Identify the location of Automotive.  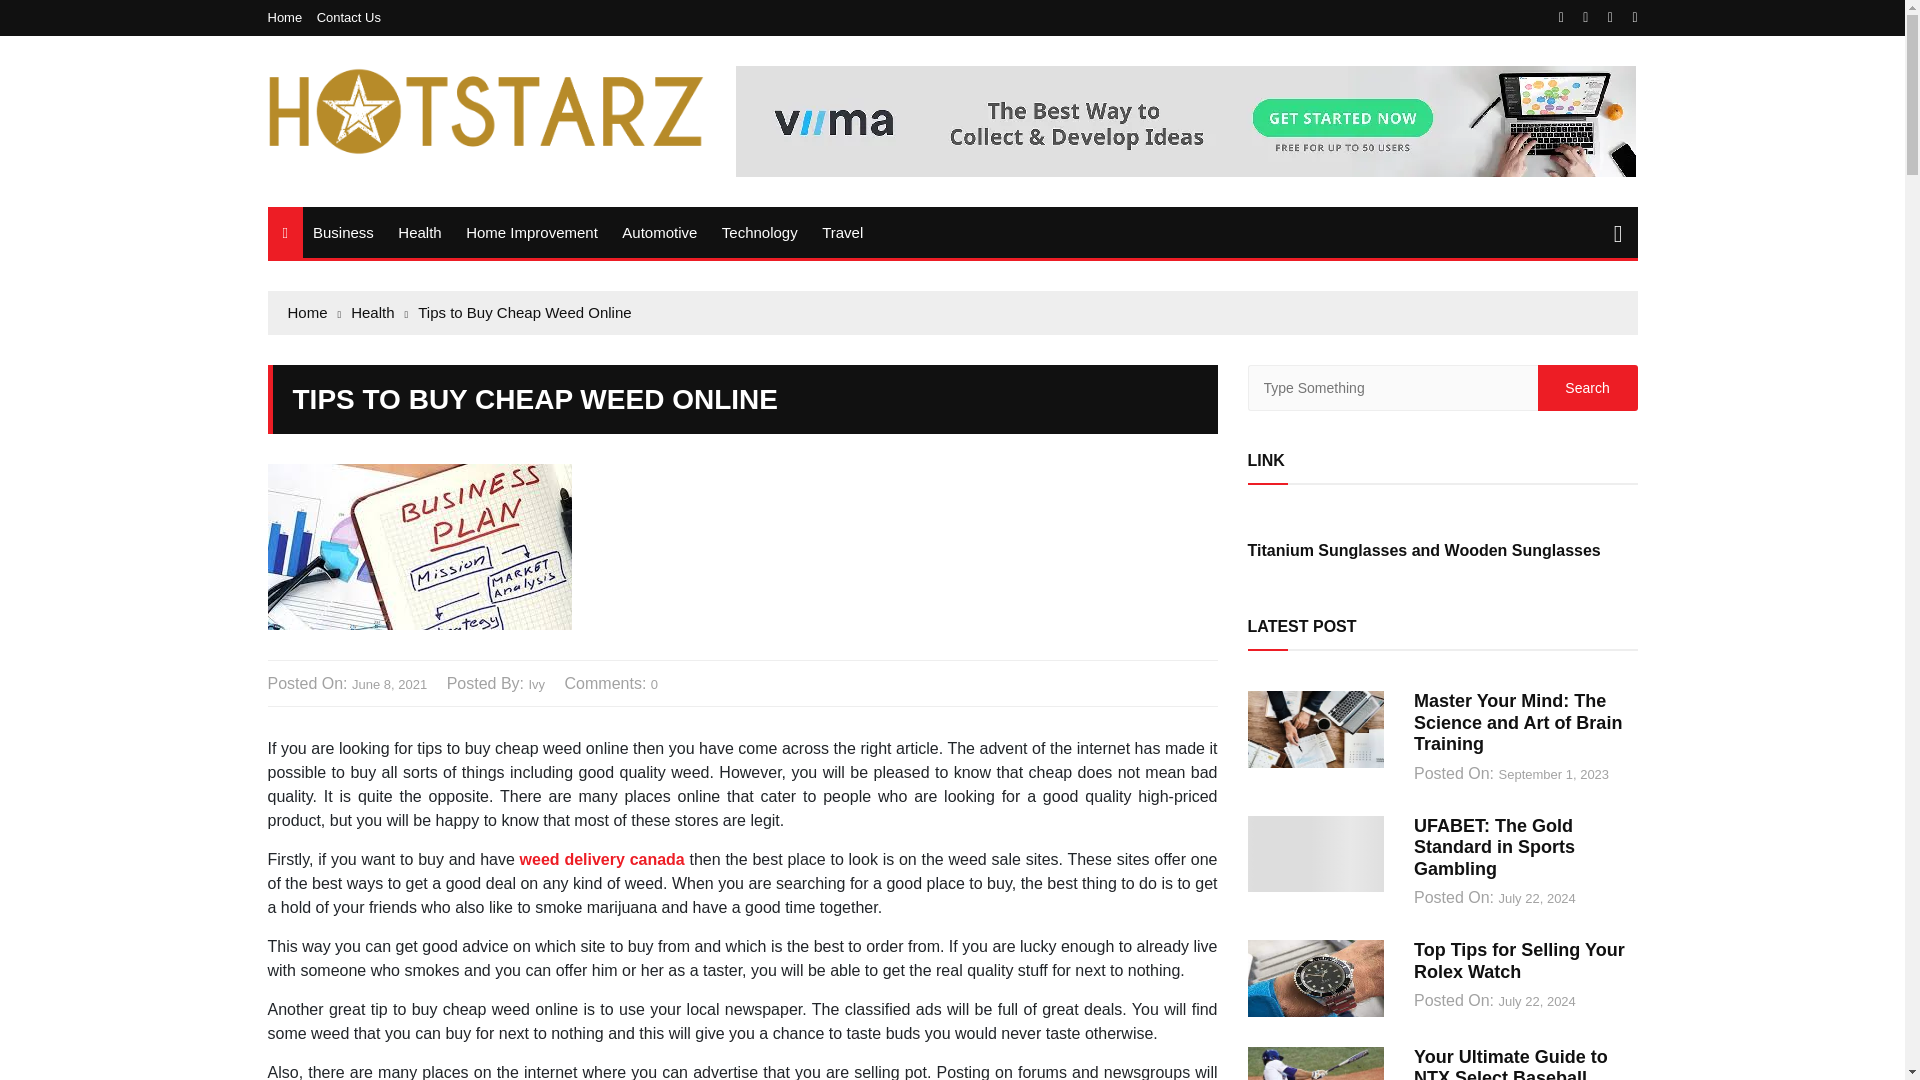
(659, 232).